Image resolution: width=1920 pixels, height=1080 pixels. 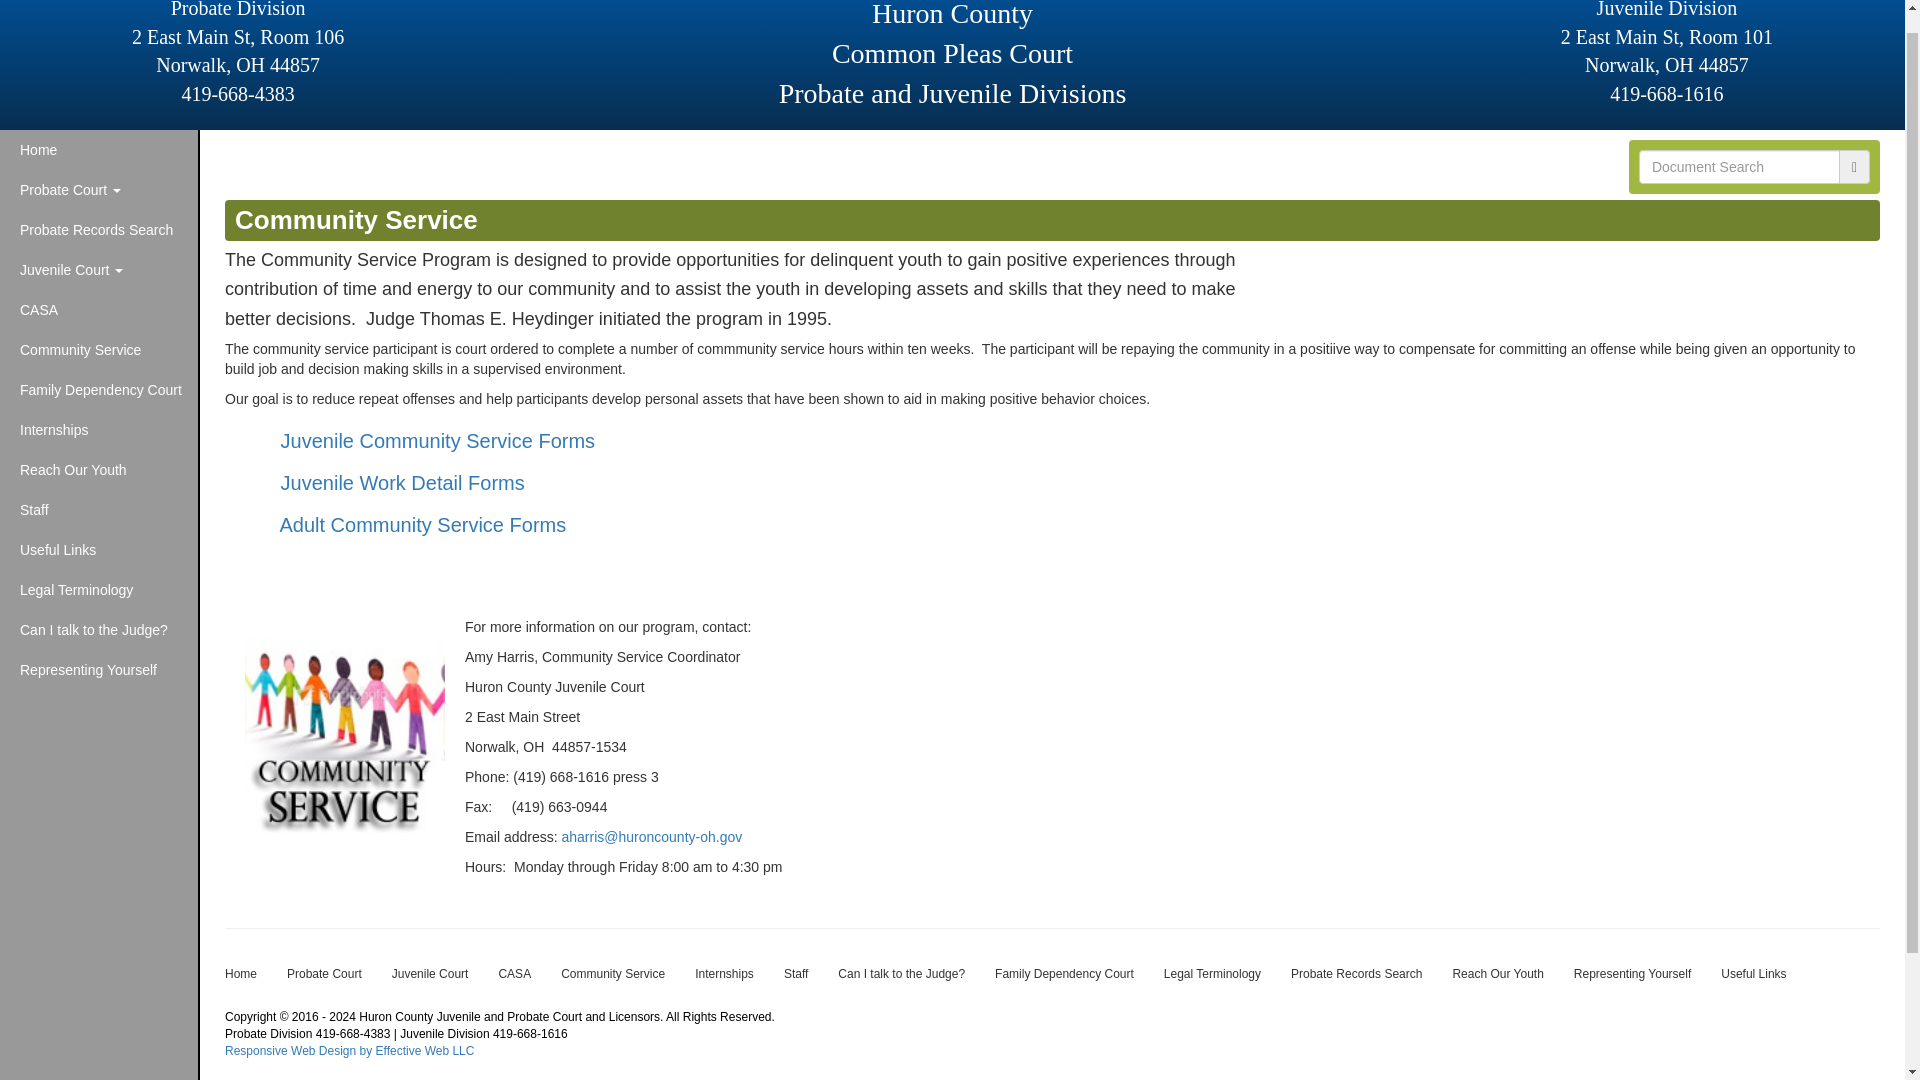 I want to click on Useful Links, so click(x=98, y=550).